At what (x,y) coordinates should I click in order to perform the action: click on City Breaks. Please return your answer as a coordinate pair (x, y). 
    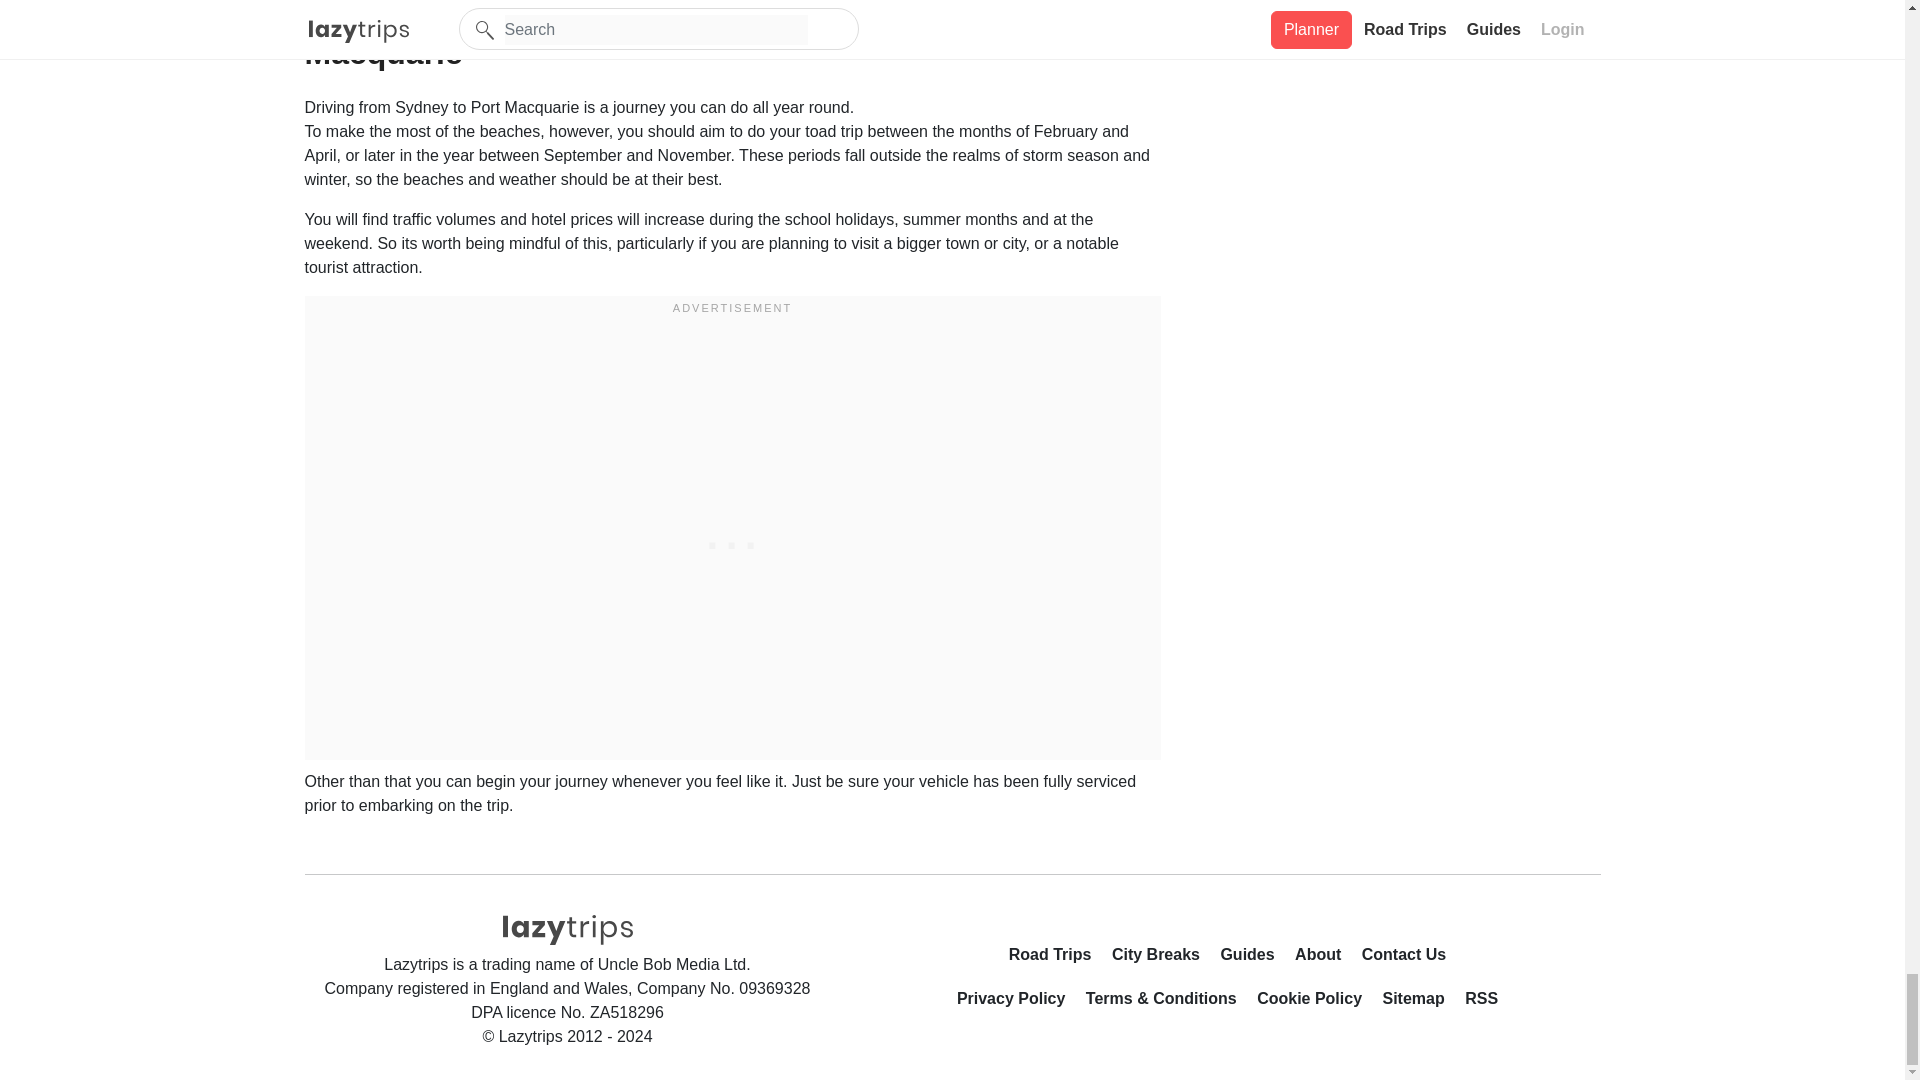
    Looking at the image, I should click on (1163, 958).